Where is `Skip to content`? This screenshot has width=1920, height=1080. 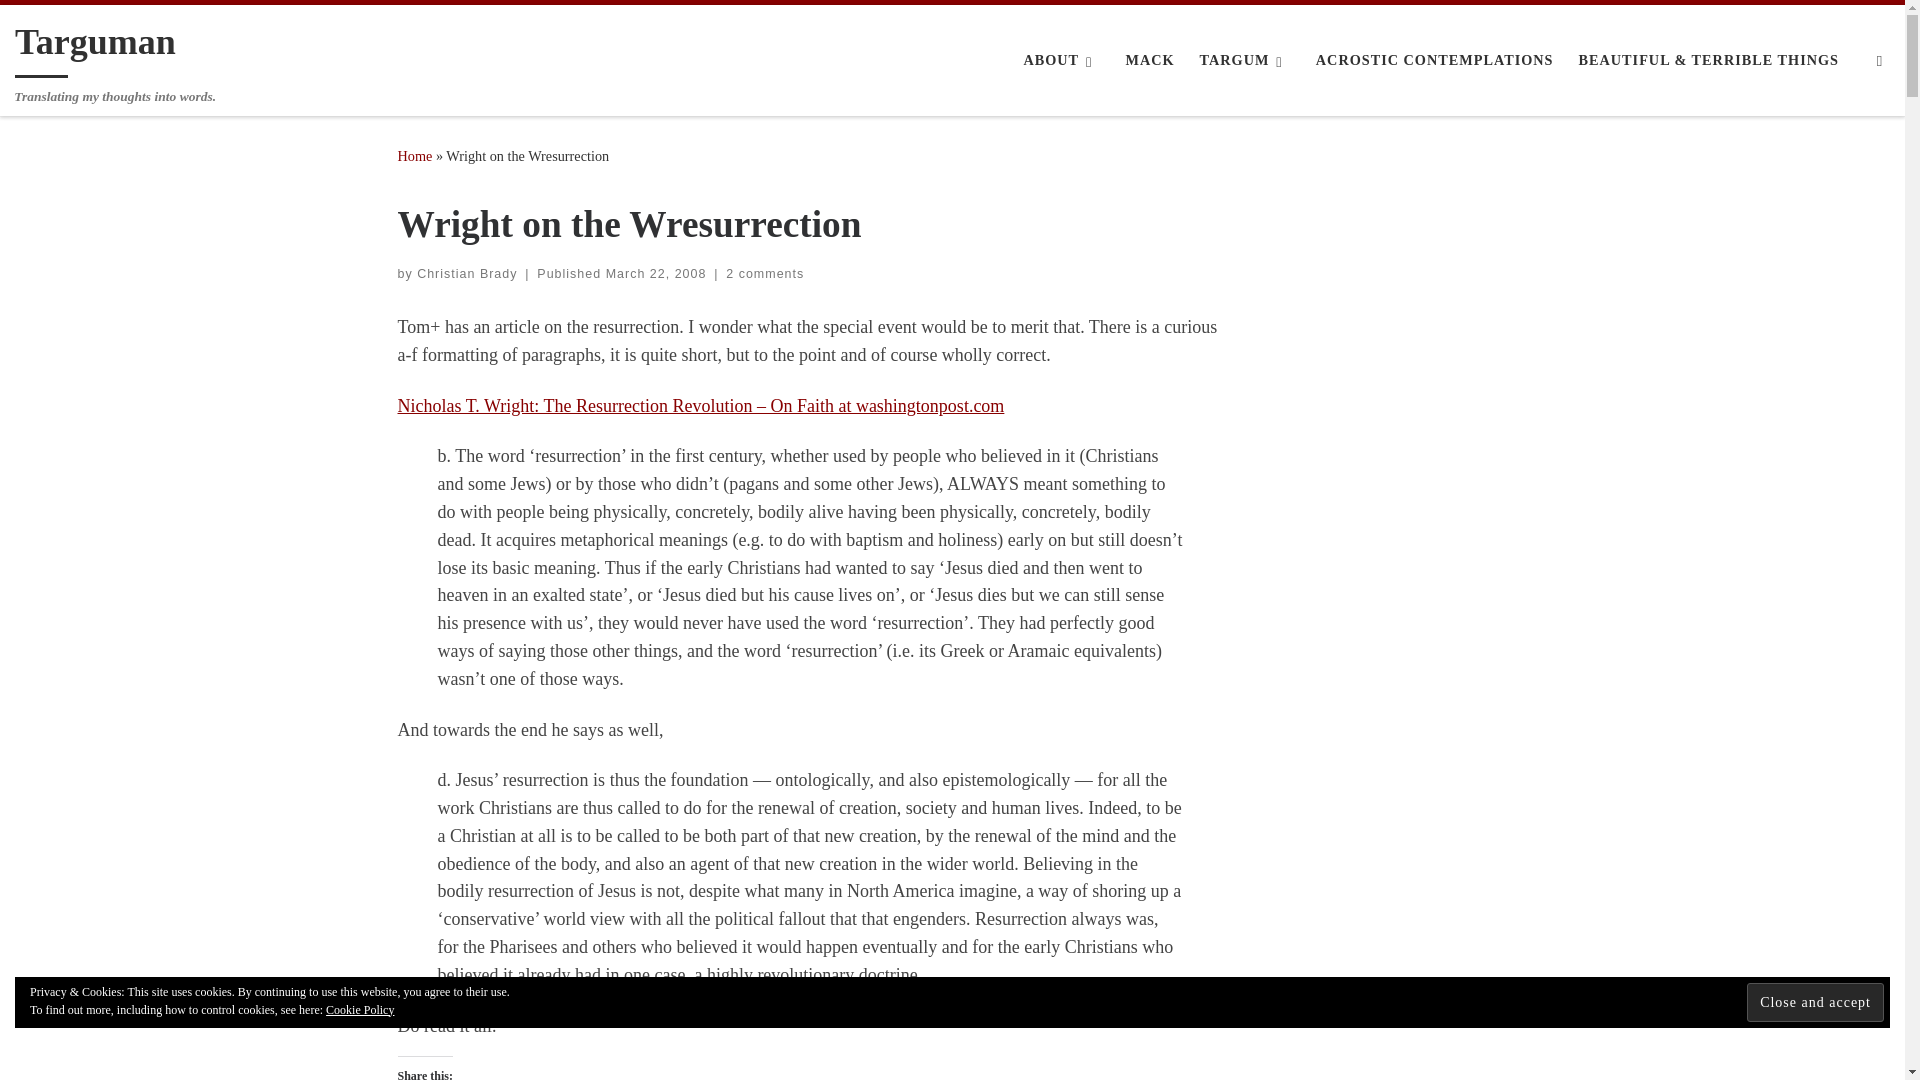
Skip to content is located at coordinates (75, 26).